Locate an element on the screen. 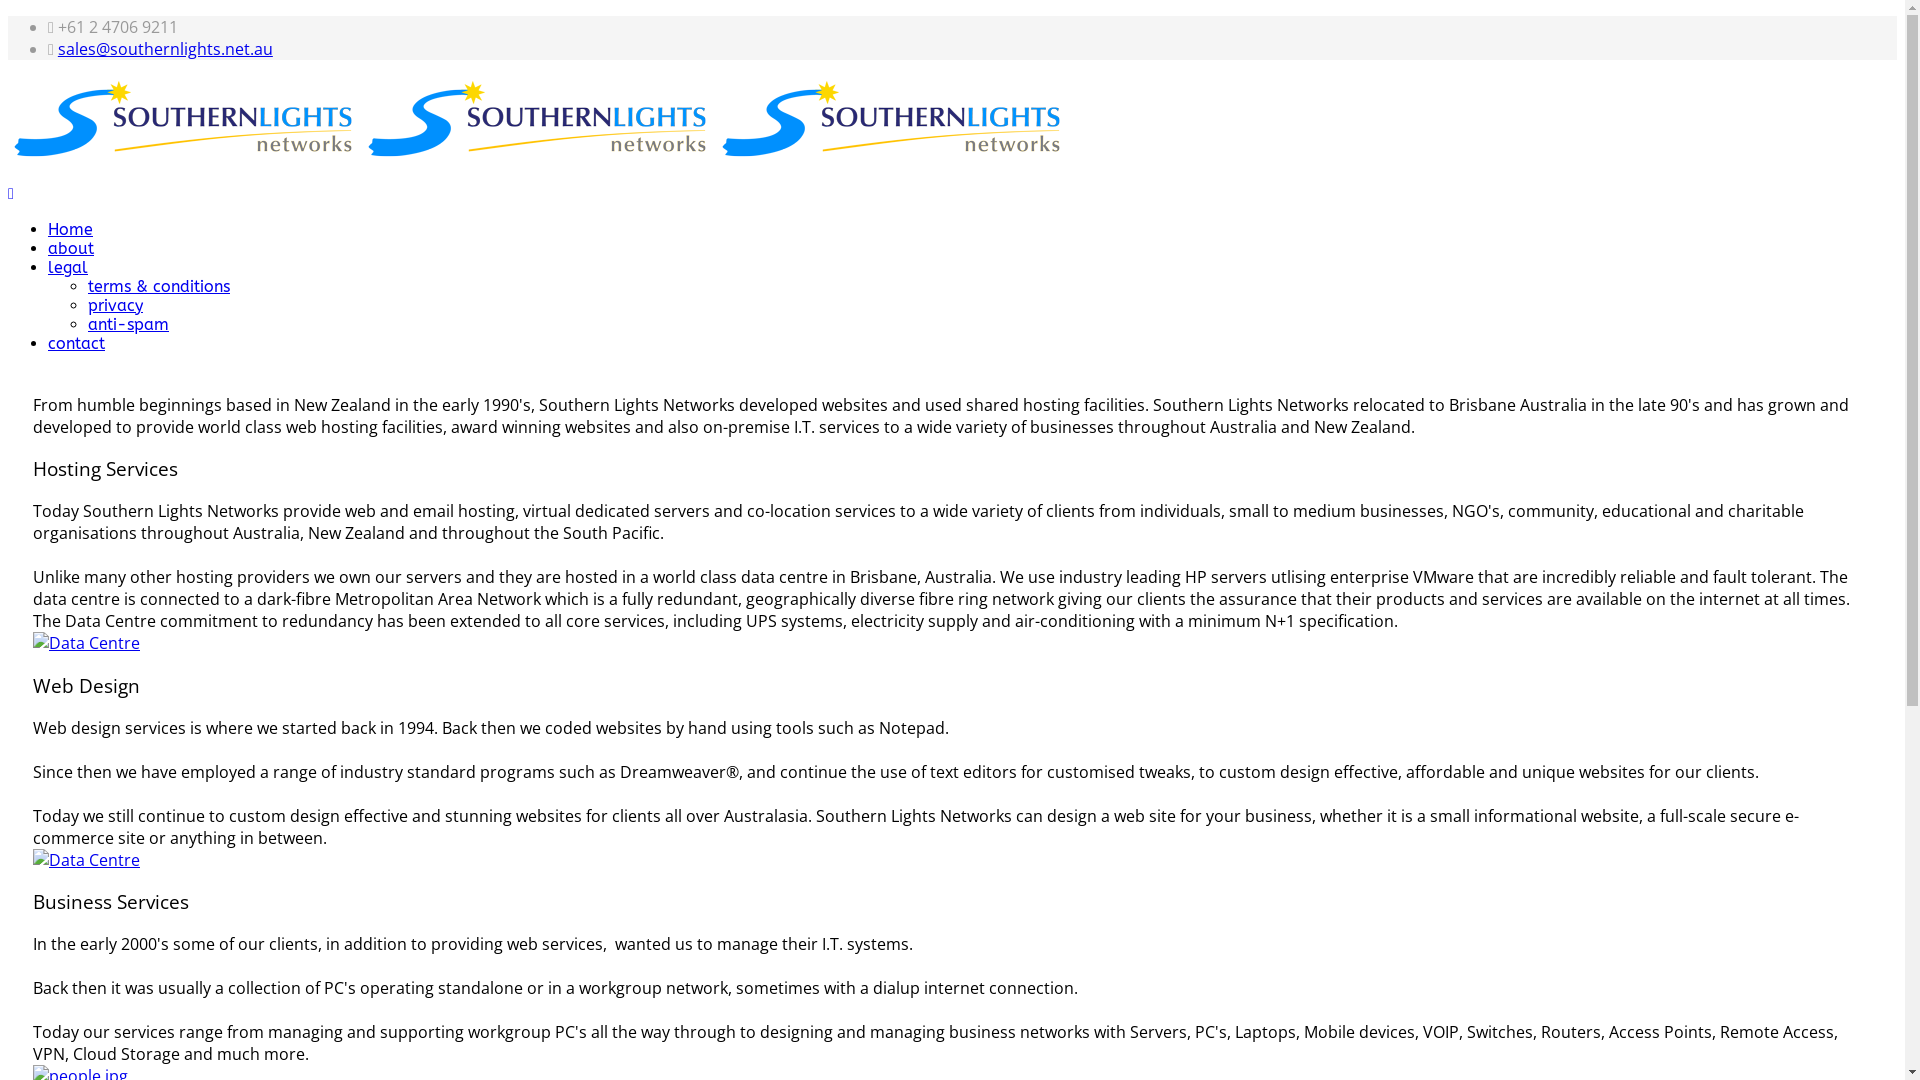  contact is located at coordinates (76, 344).